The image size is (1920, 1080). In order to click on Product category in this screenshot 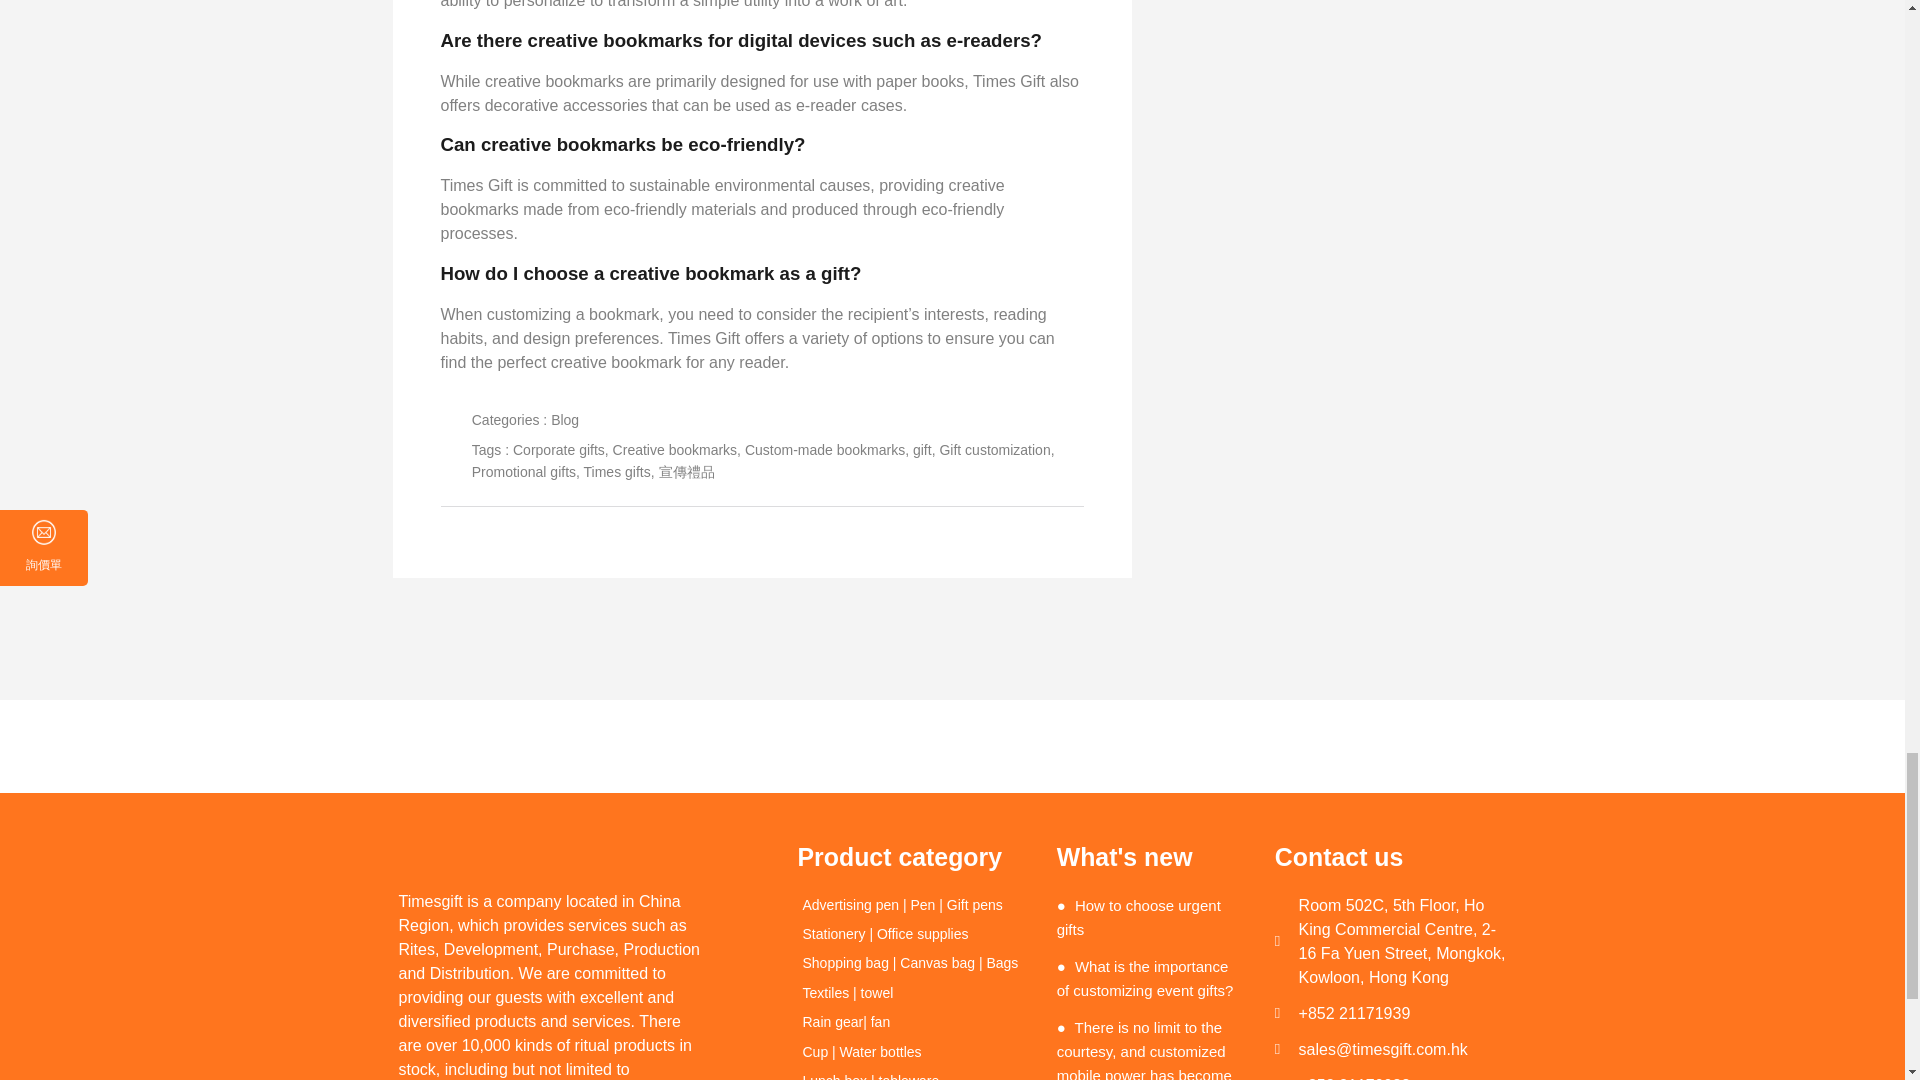, I will do `click(912, 856)`.